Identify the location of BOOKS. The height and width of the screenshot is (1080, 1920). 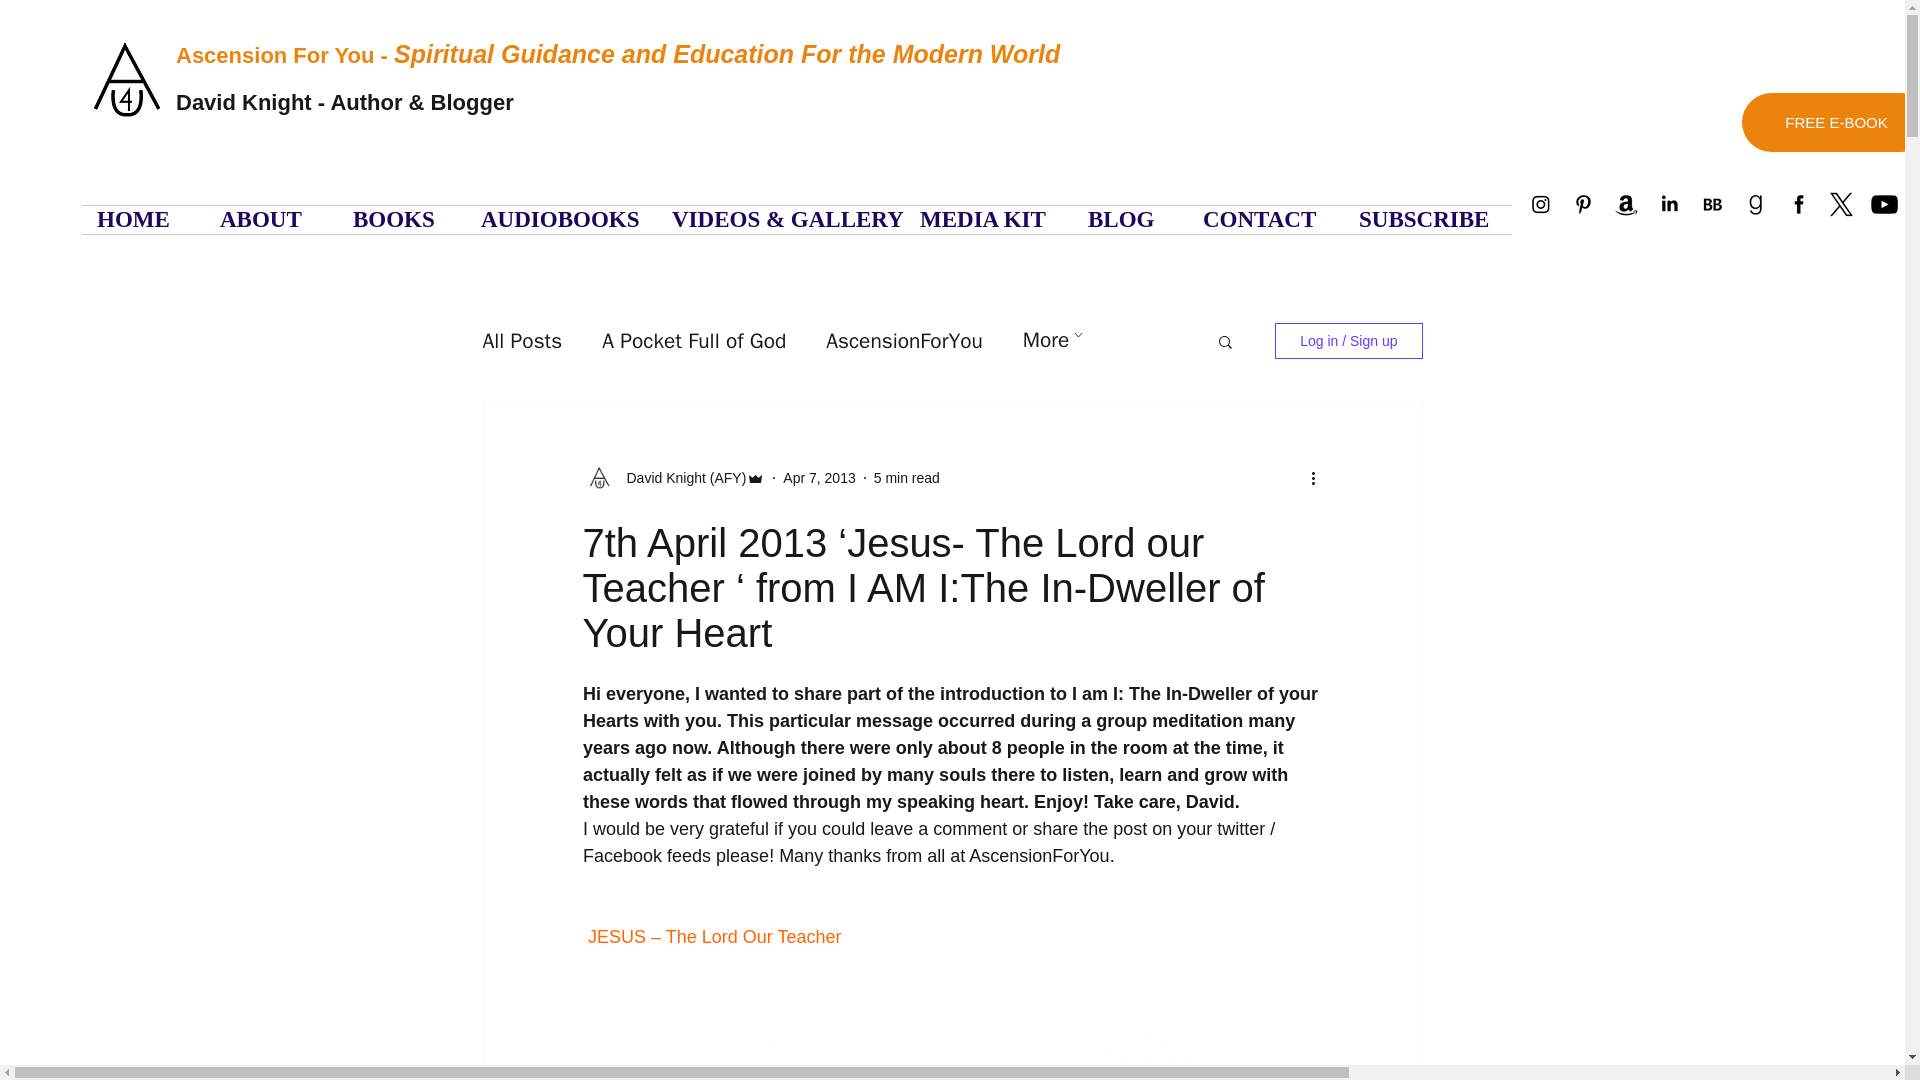
(402, 220).